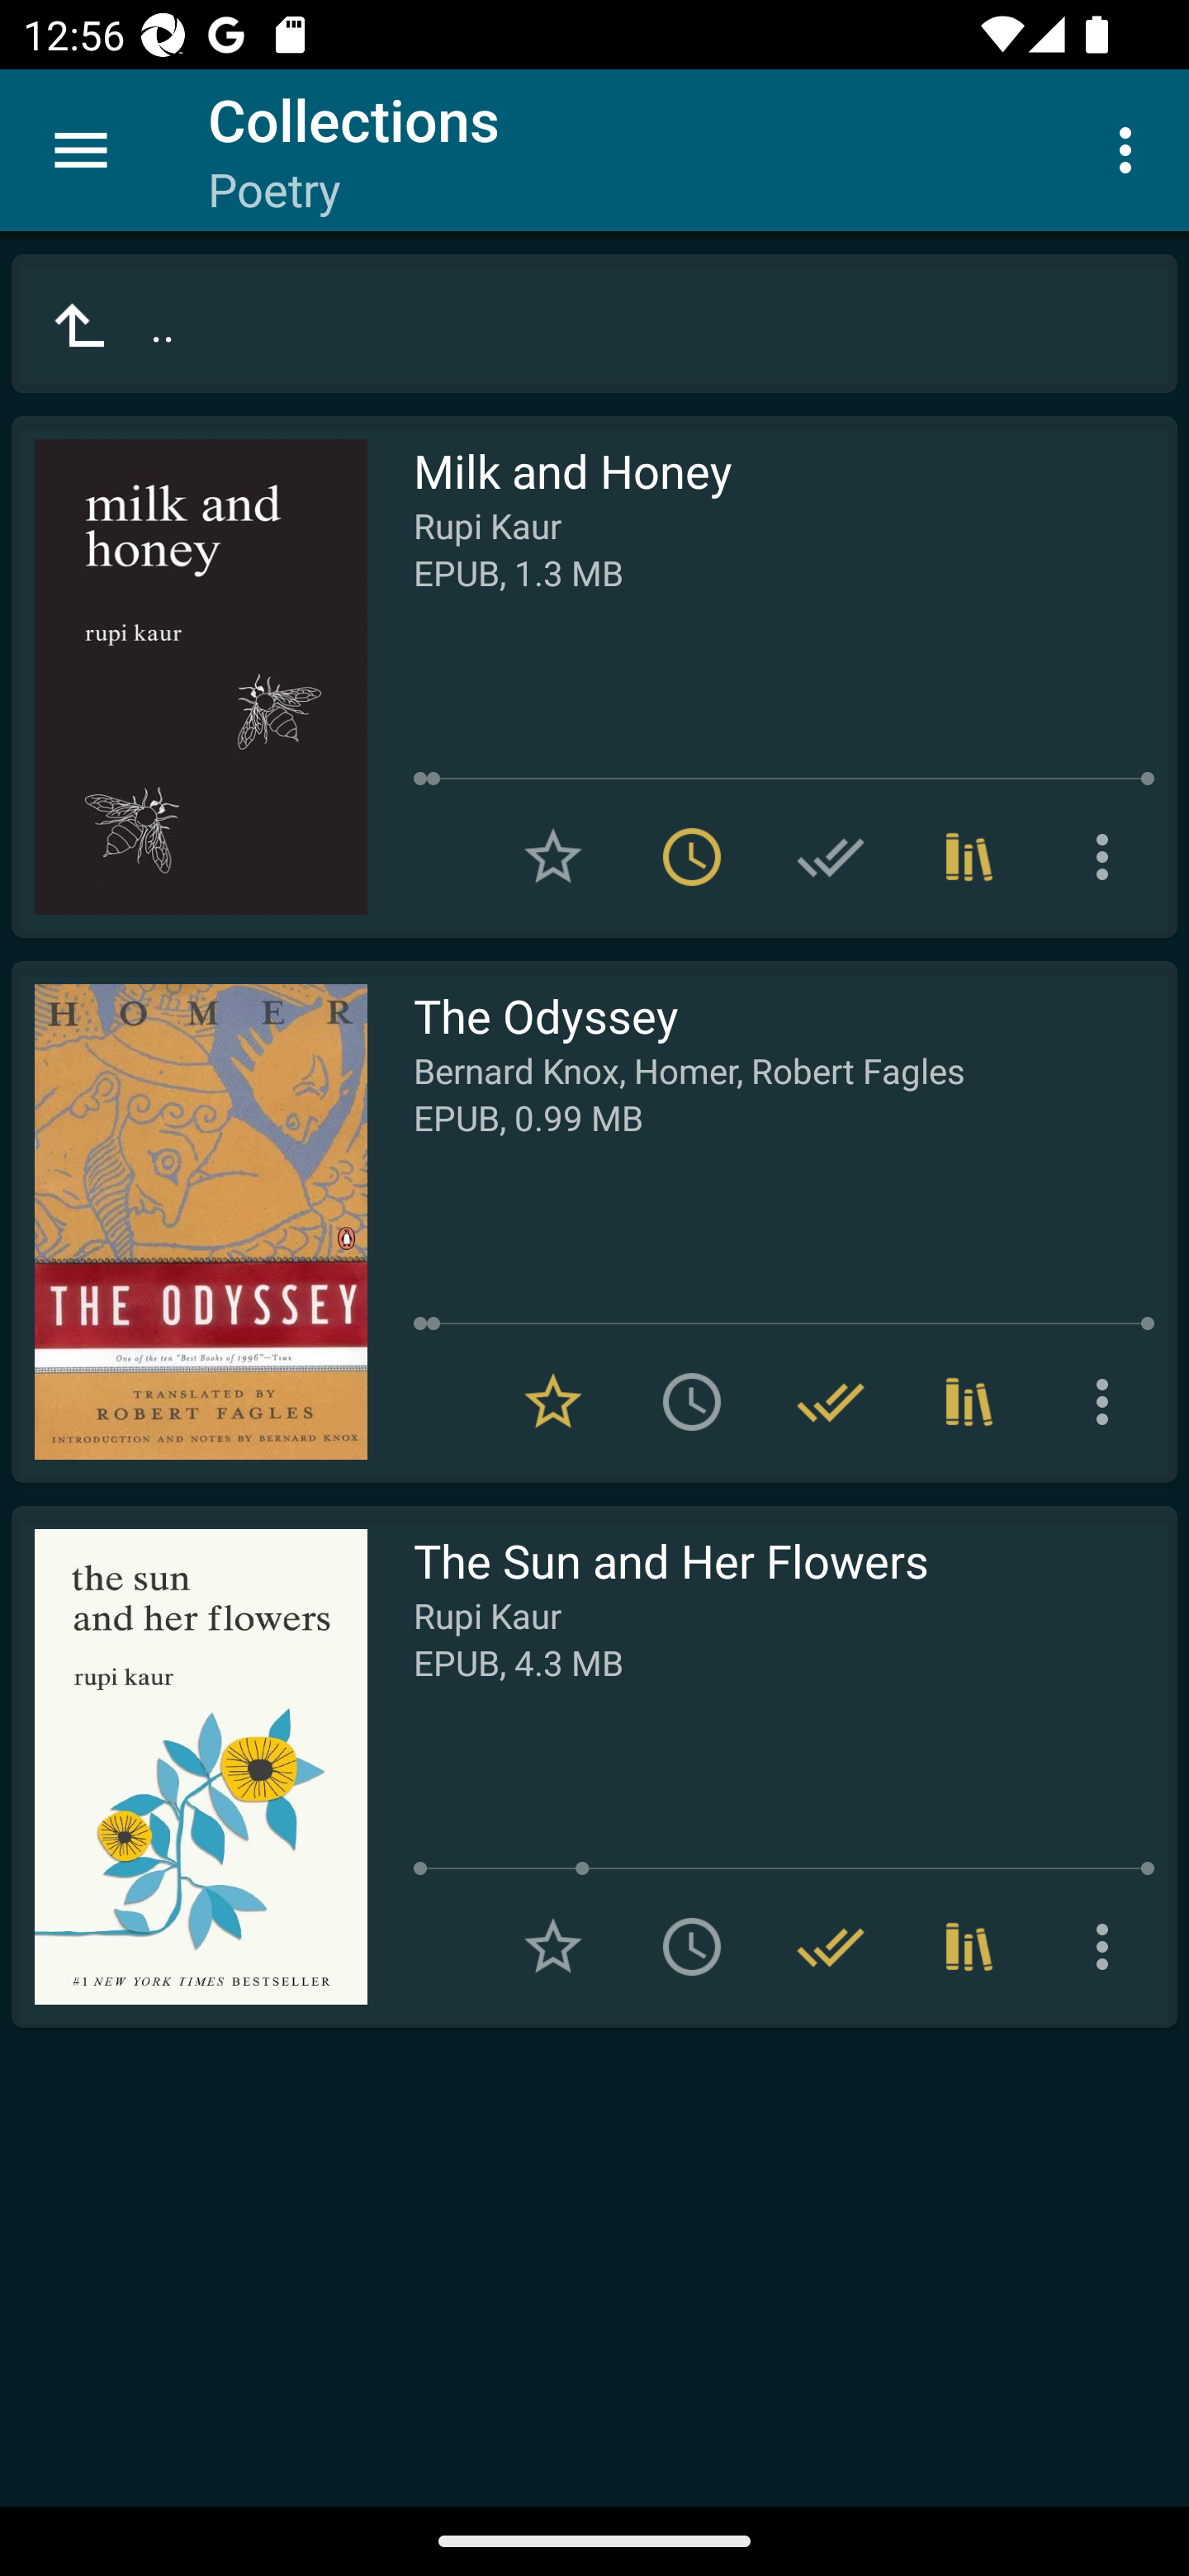 The image size is (1189, 2576). What do you see at coordinates (692, 1401) in the screenshot?
I see `Add to To read` at bounding box center [692, 1401].